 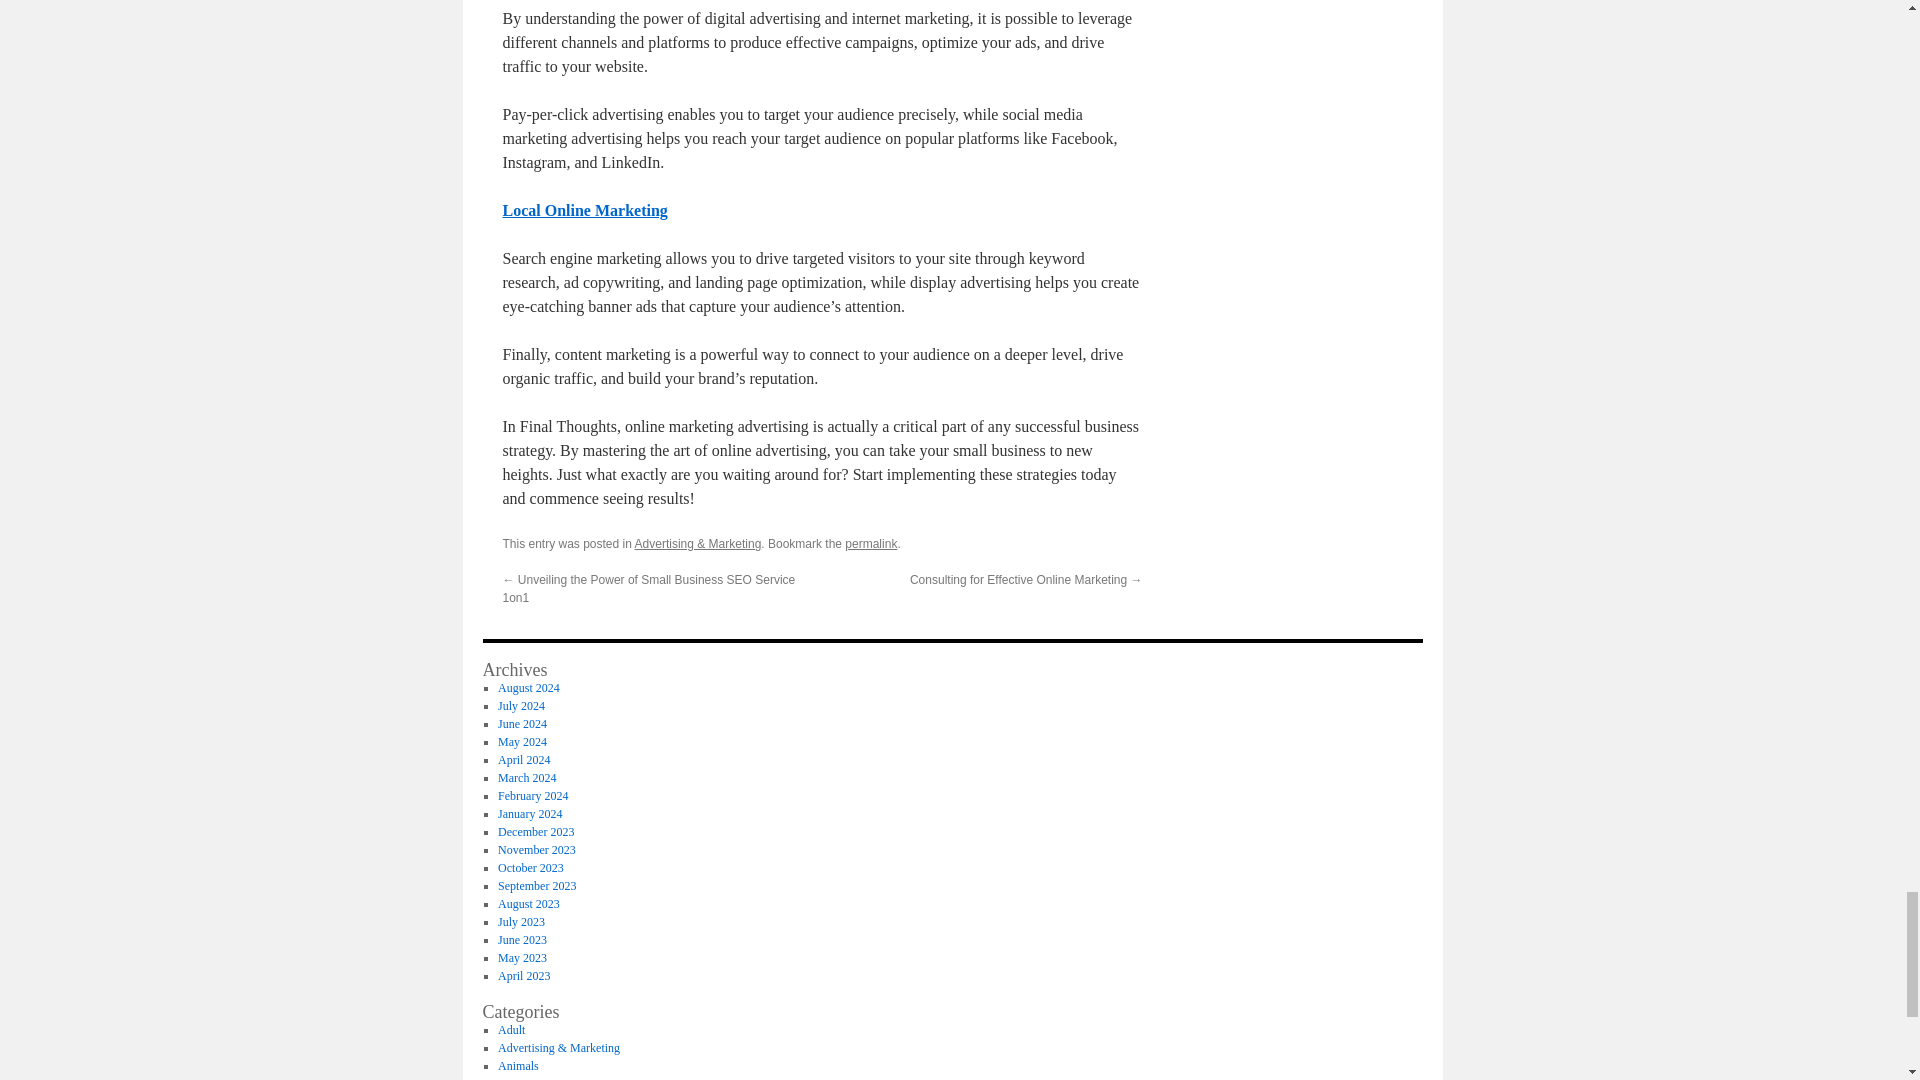 What do you see at coordinates (528, 688) in the screenshot?
I see `August 2024` at bounding box center [528, 688].